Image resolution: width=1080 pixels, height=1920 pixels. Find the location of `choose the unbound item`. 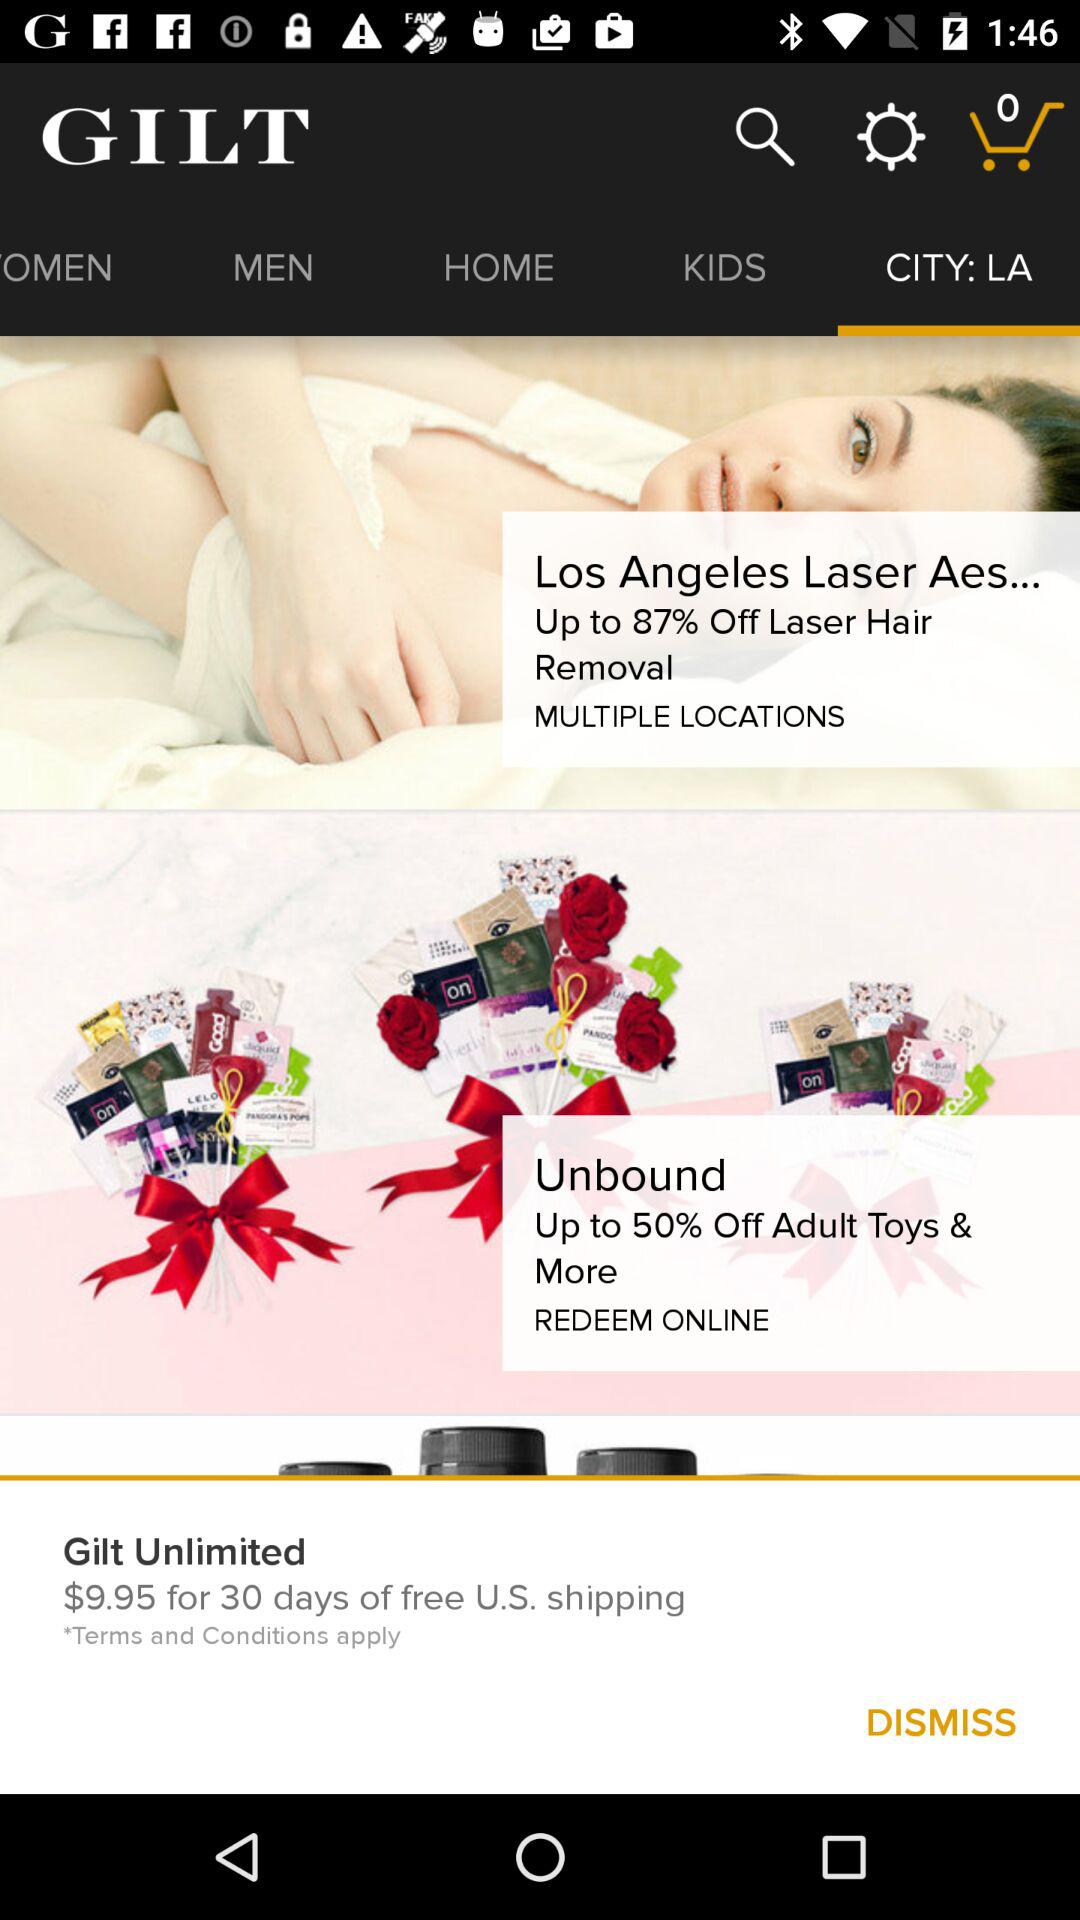

choose the unbound item is located at coordinates (630, 1174).